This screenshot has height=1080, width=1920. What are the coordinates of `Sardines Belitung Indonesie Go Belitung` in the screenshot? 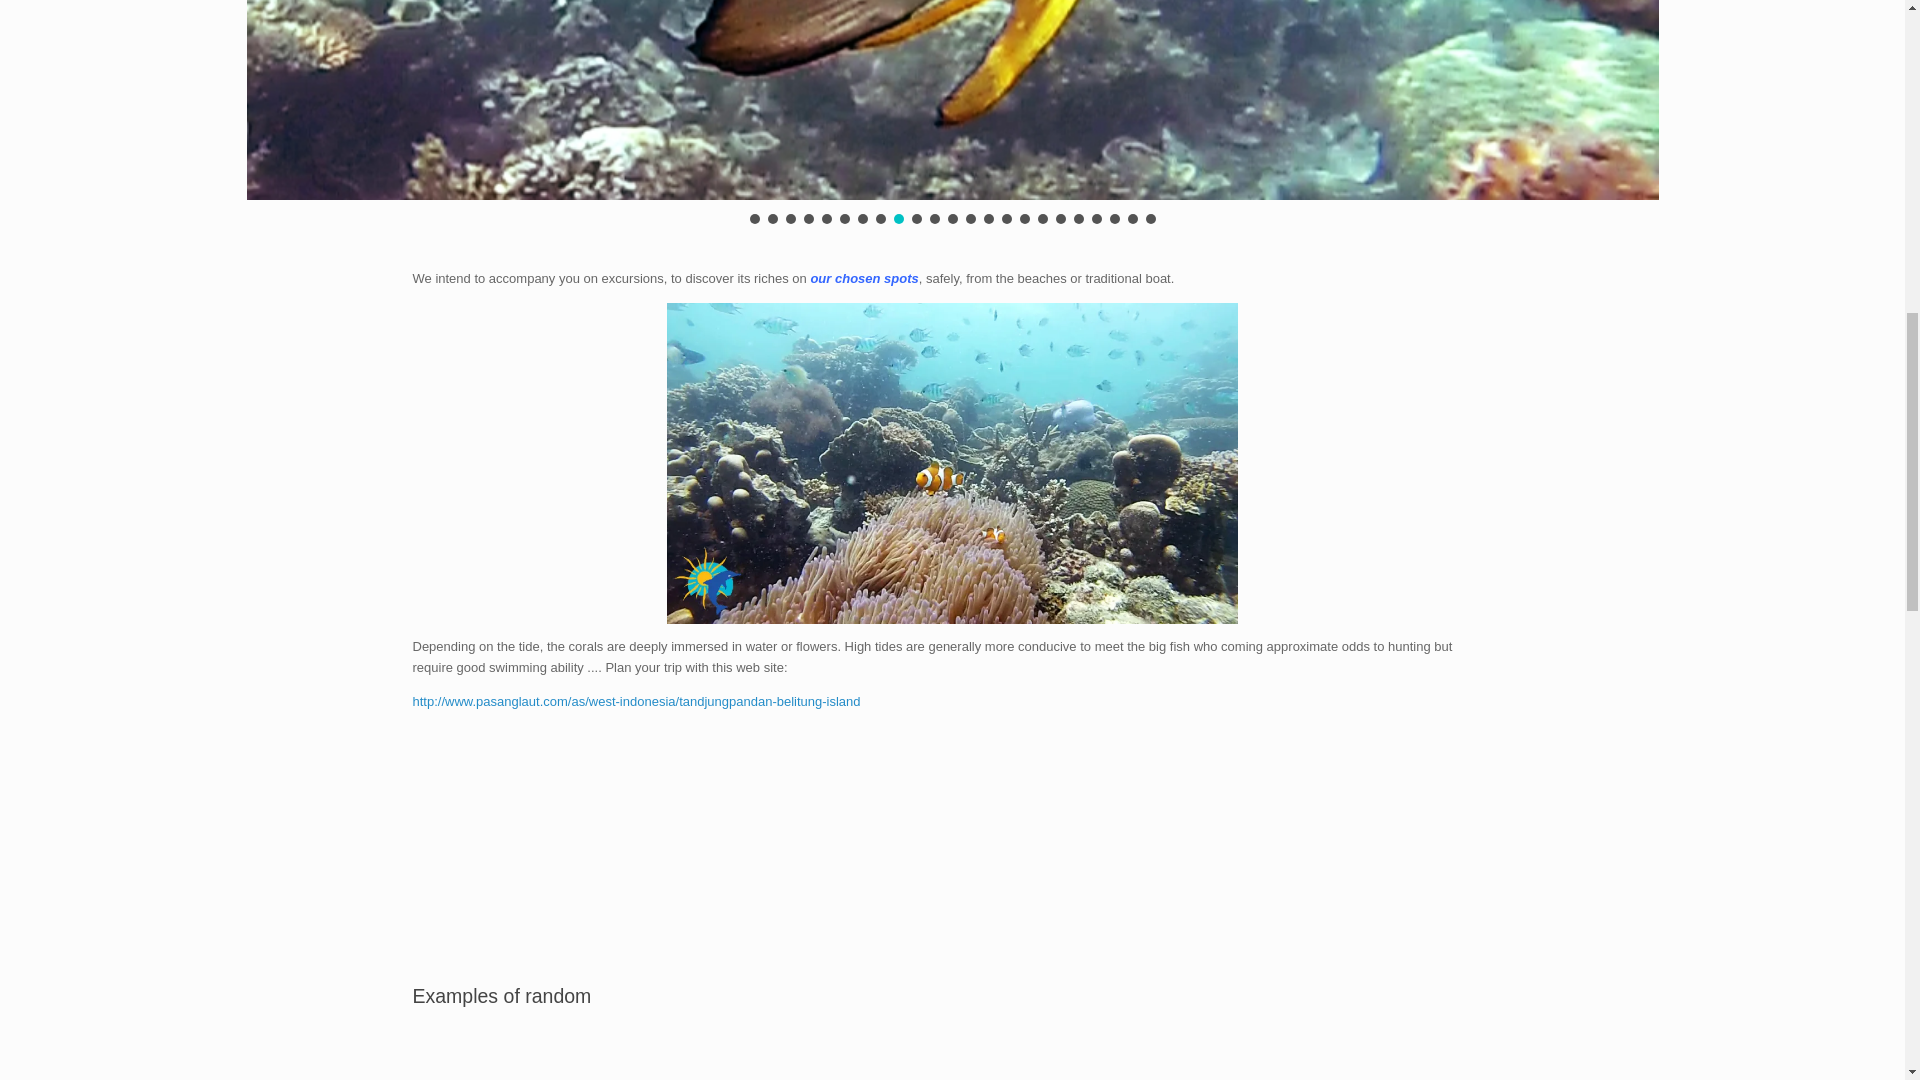 It's located at (779, 865).